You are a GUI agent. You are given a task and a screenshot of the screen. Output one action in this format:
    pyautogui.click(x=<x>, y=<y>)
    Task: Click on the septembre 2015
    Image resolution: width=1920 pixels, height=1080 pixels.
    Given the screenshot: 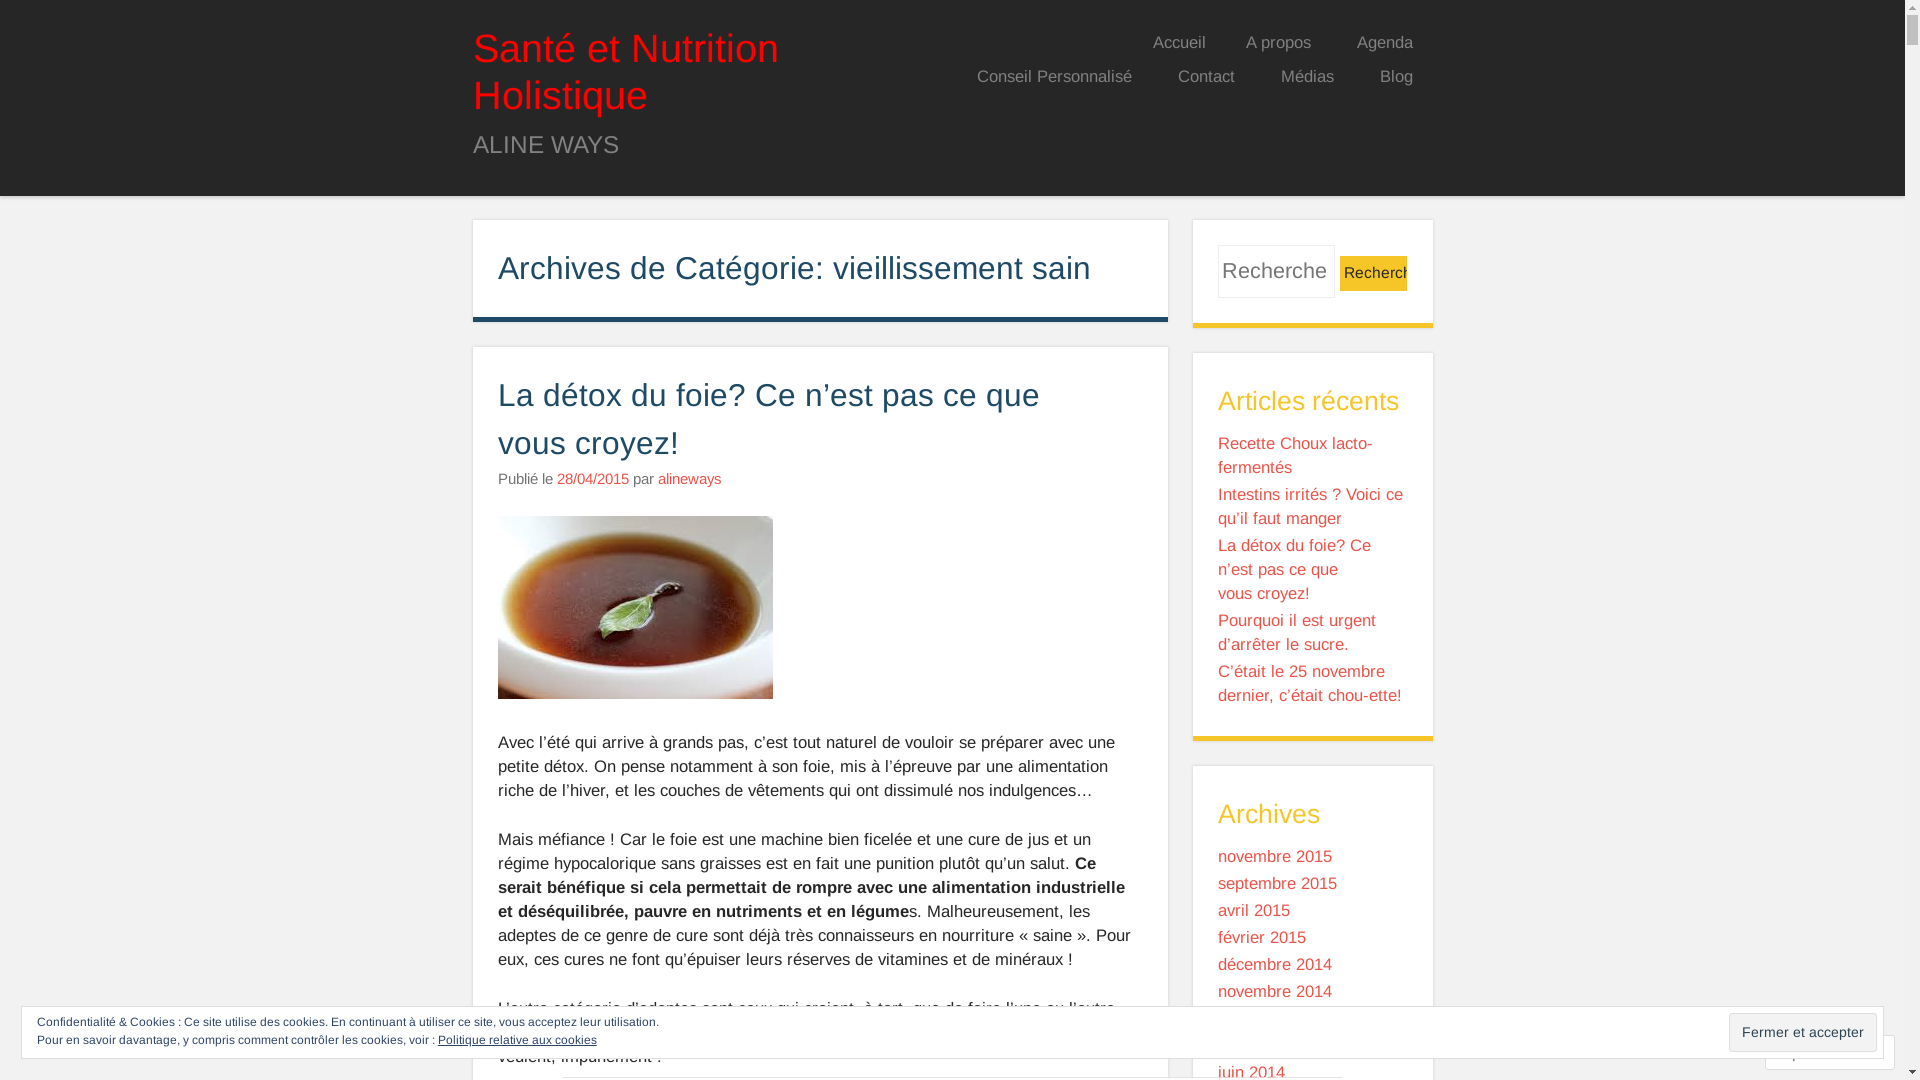 What is the action you would take?
    pyautogui.click(x=1278, y=884)
    